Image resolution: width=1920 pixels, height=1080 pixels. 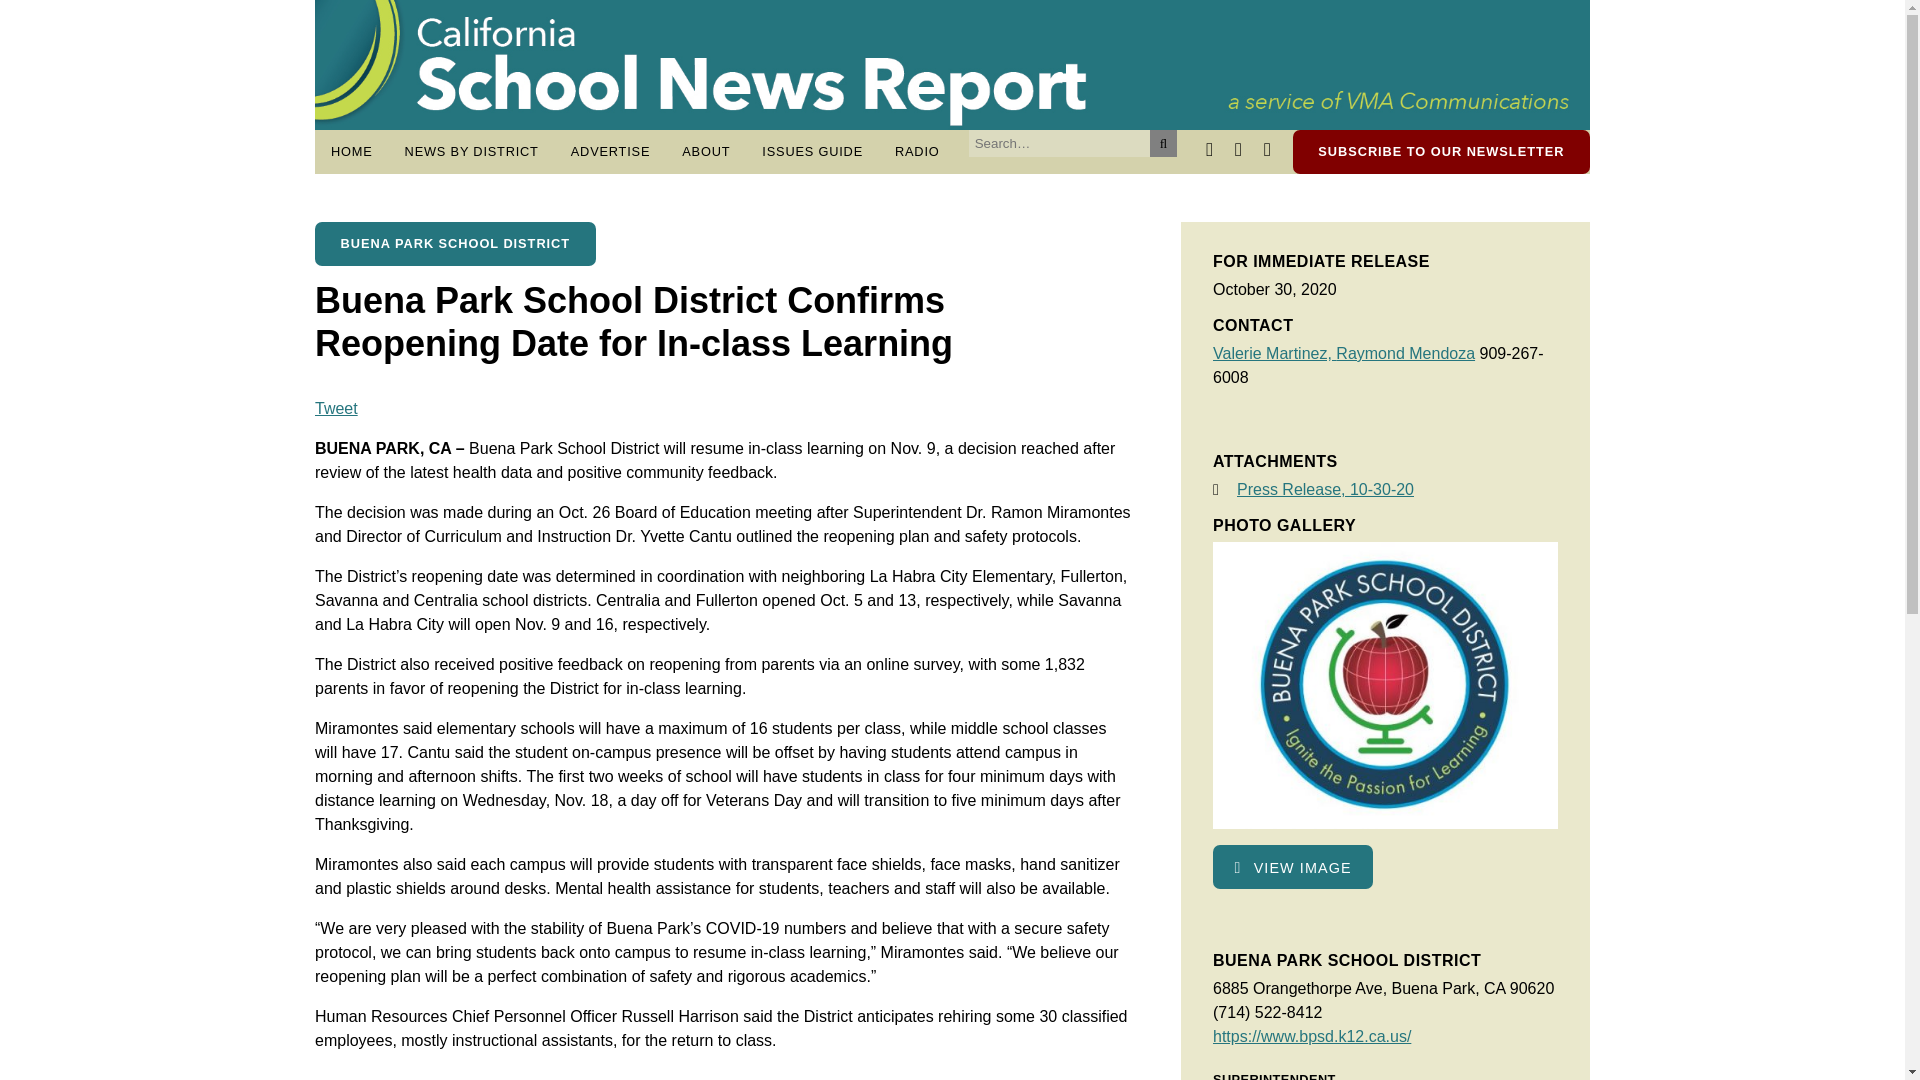 I want to click on Search for:, so click(x=1060, y=142).